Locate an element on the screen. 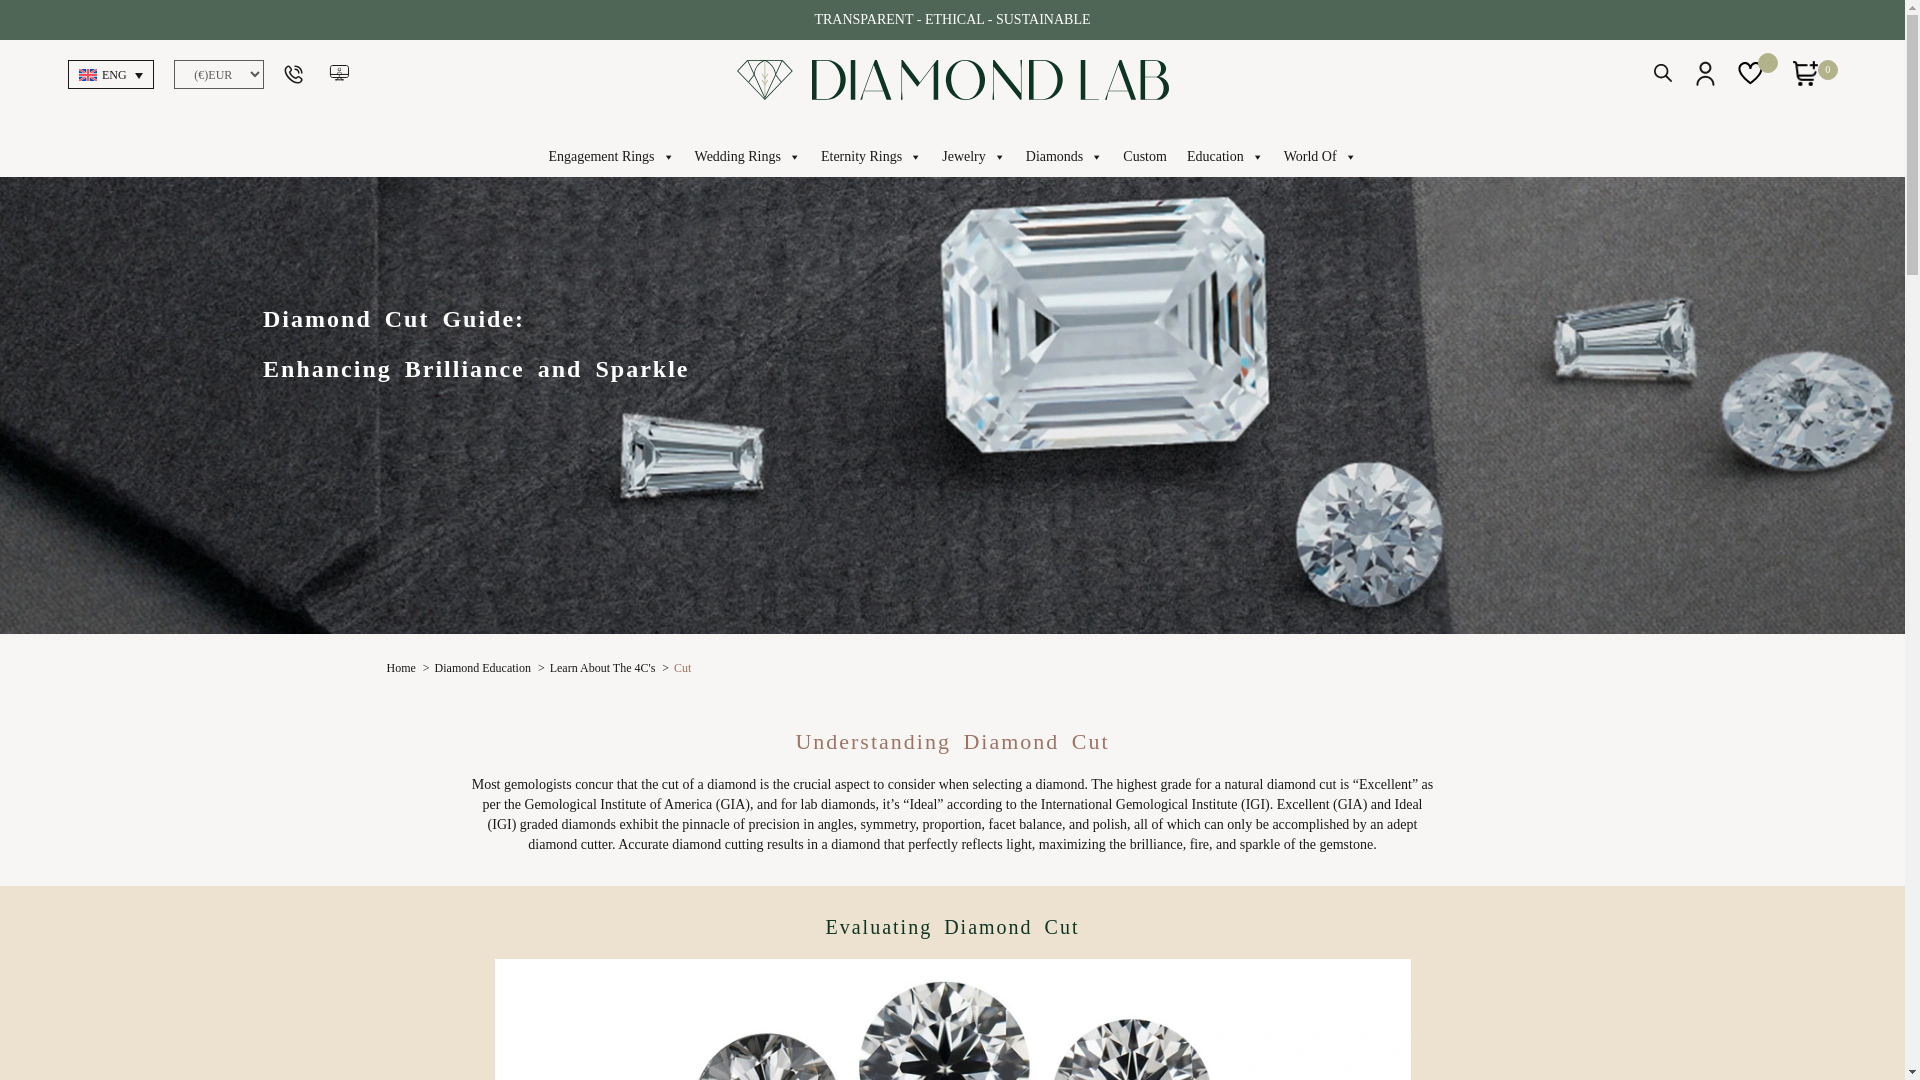 Image resolution: width=1920 pixels, height=1080 pixels. 0 is located at coordinates (1806, 81).